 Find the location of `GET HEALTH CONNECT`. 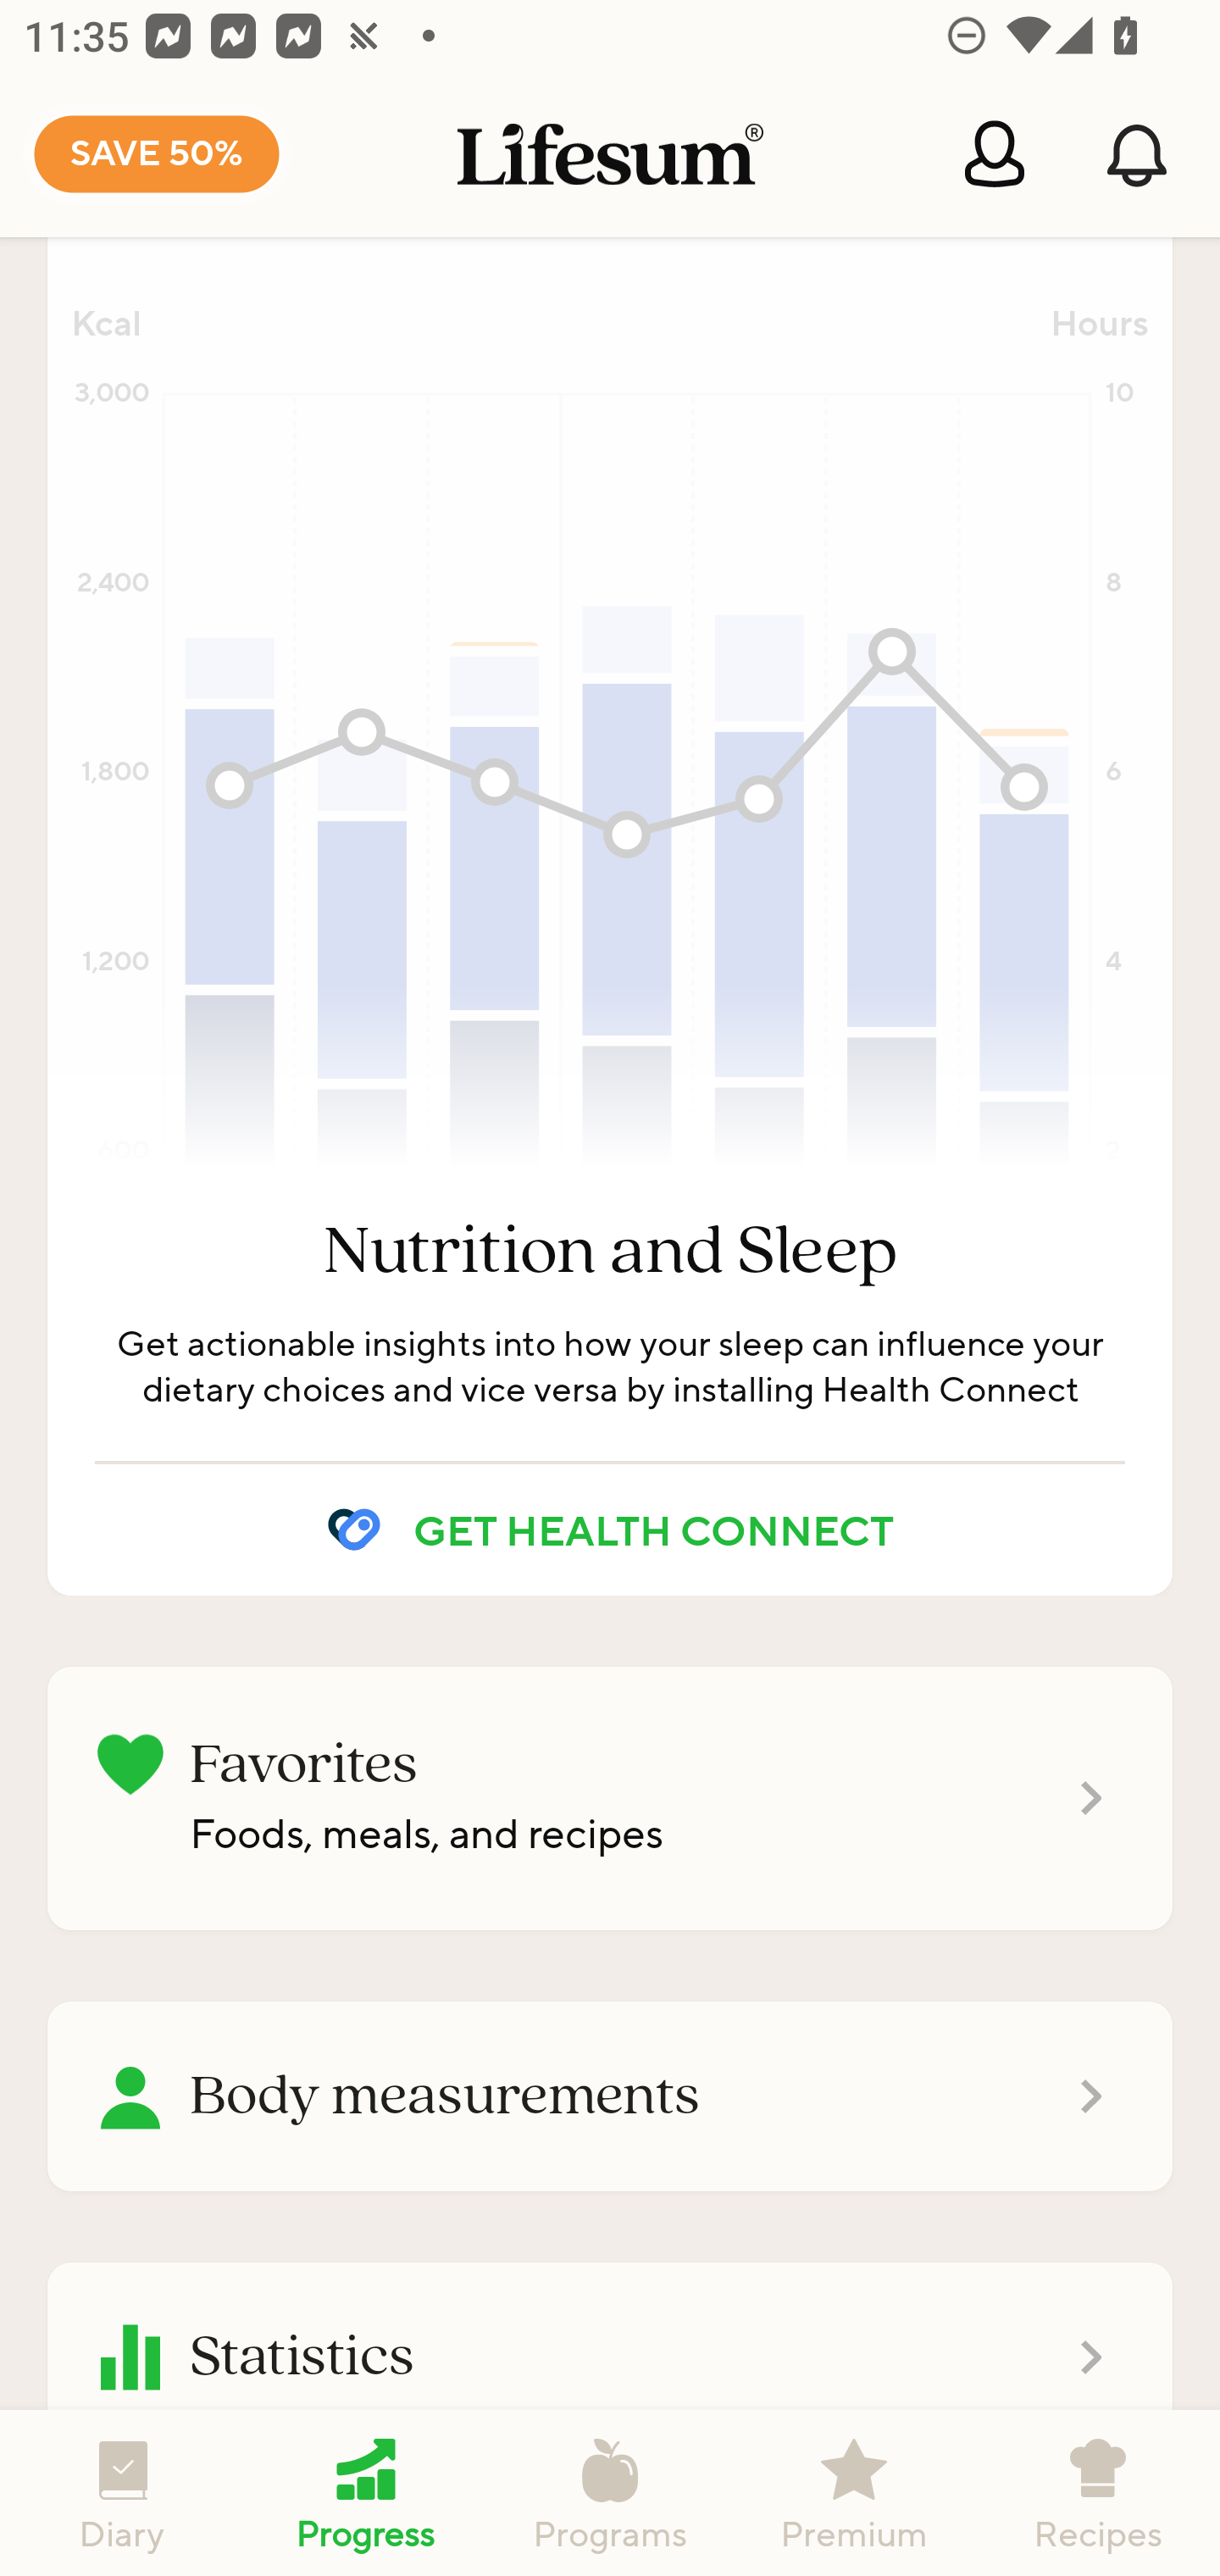

GET HEALTH CONNECT is located at coordinates (610, 1530).